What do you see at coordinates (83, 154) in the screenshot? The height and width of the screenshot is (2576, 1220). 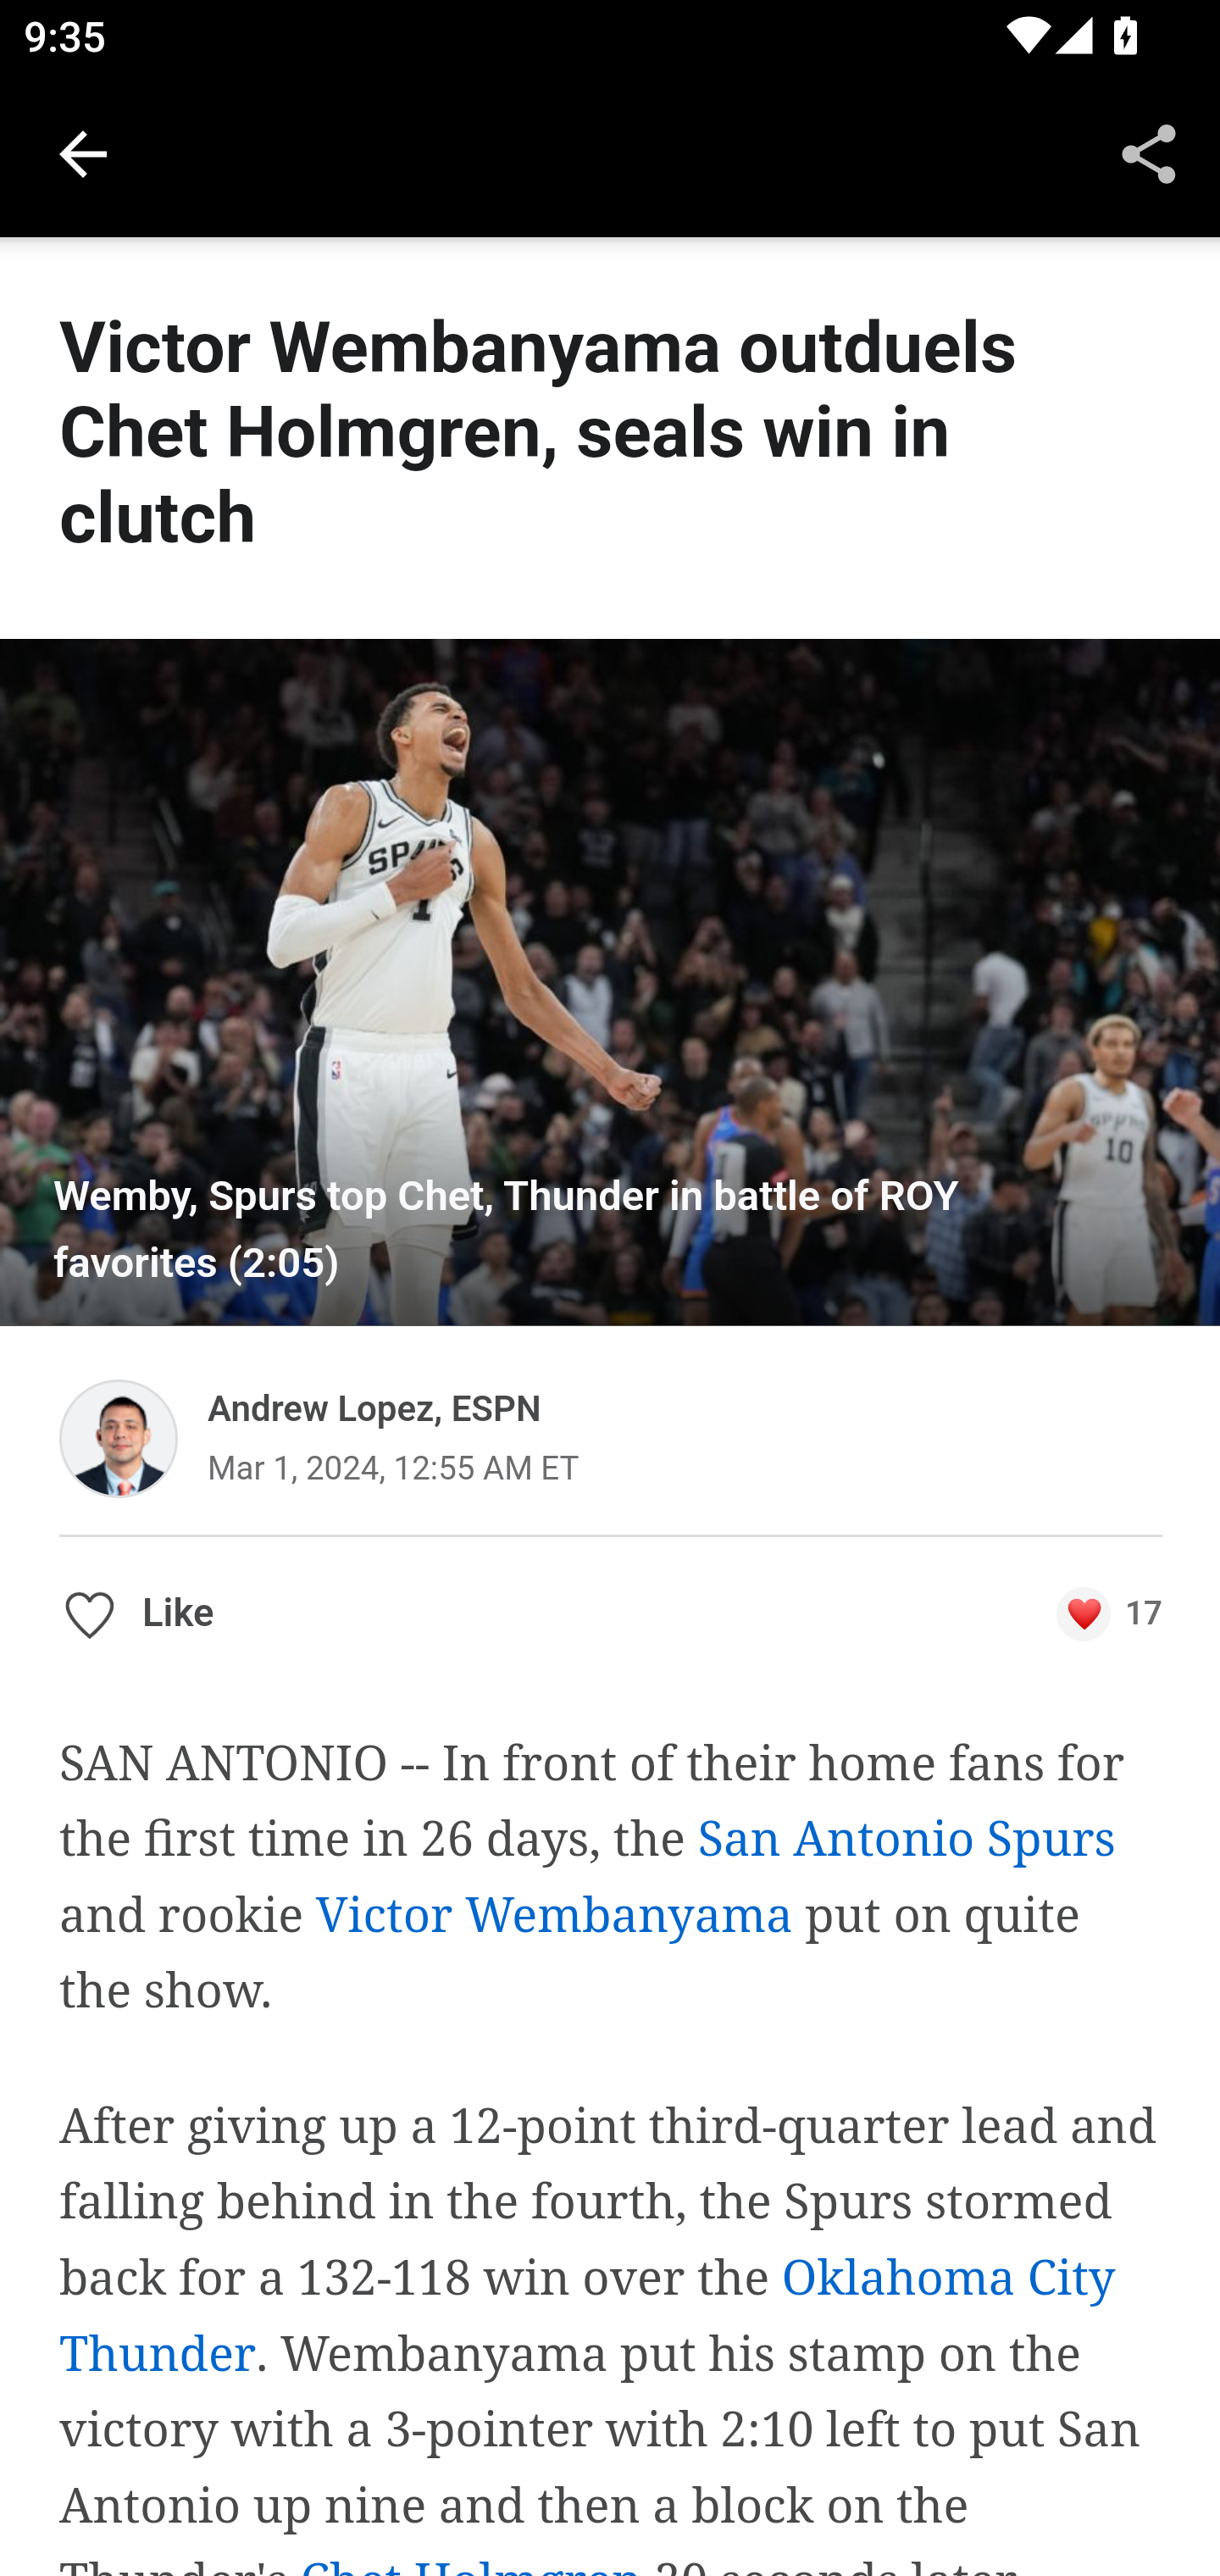 I see `Navigate up` at bounding box center [83, 154].